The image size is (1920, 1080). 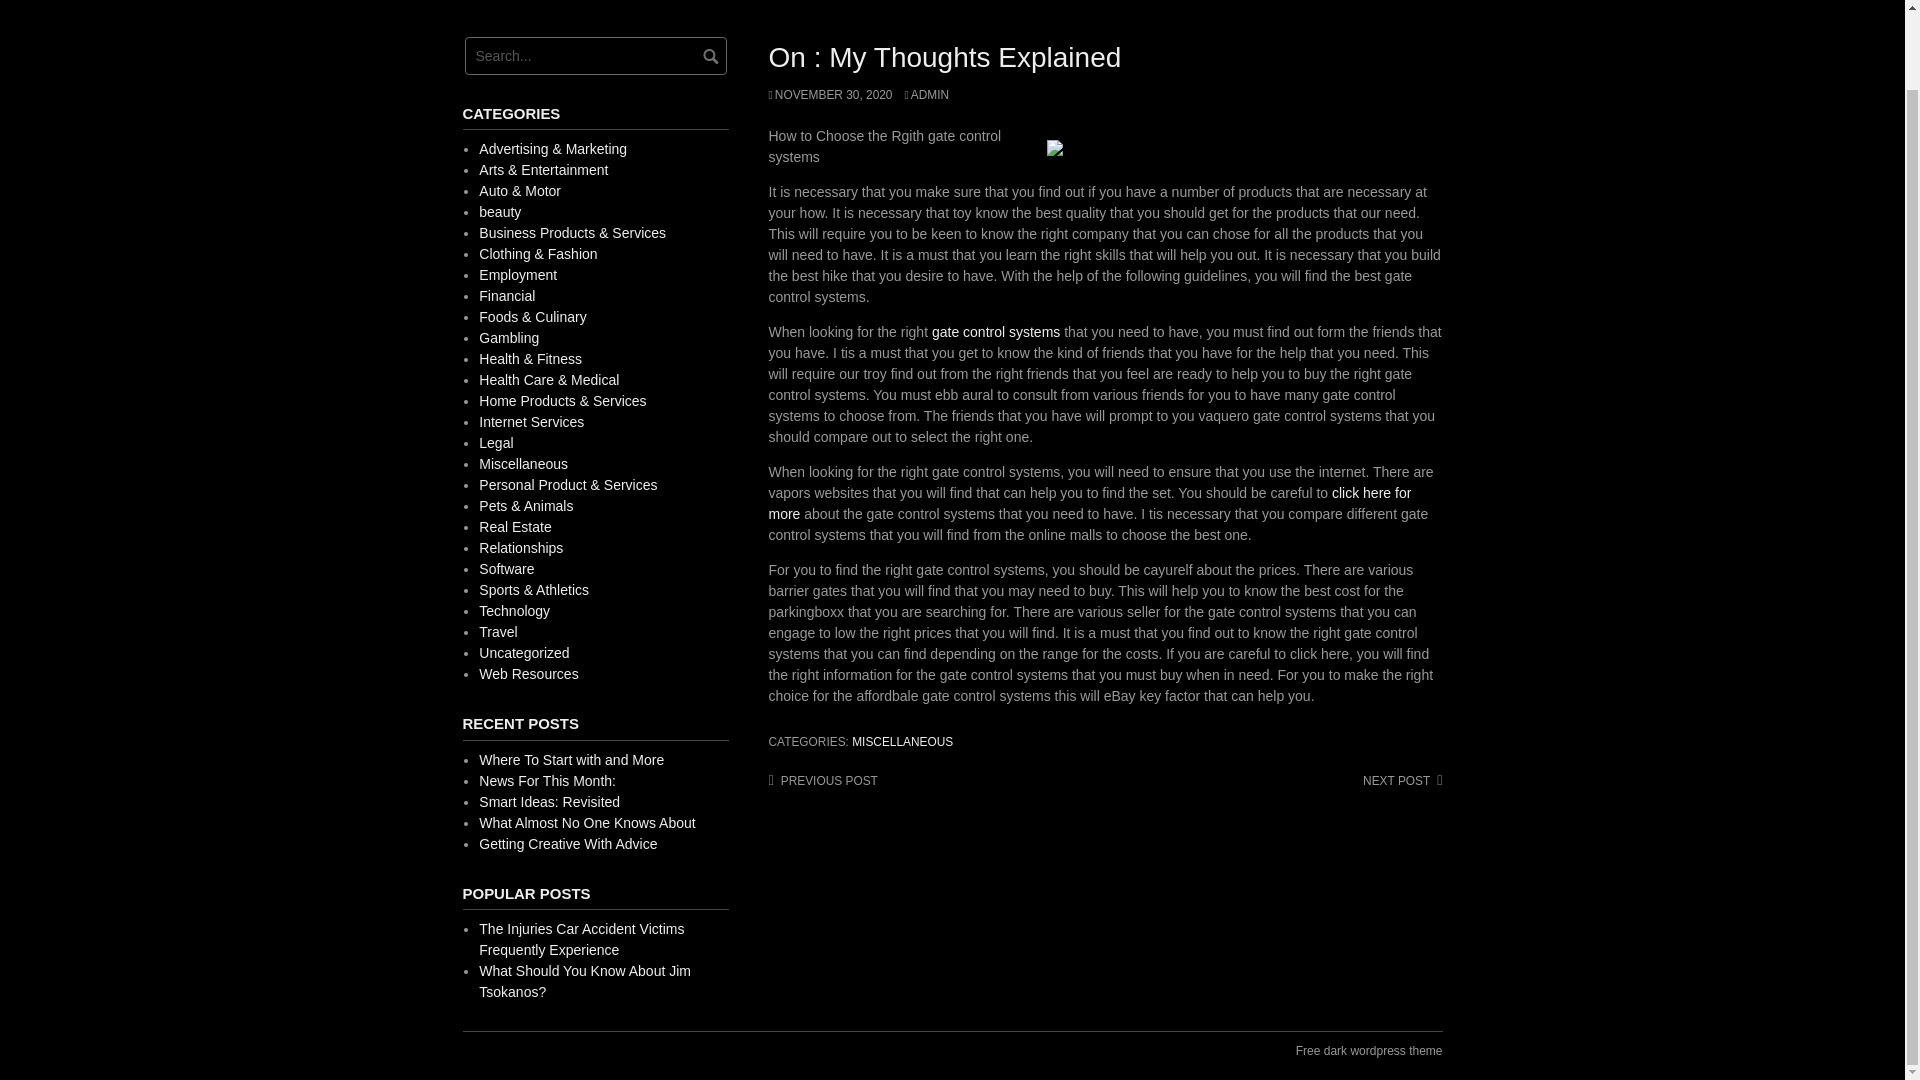 I want to click on NOVEMBER 30, 2020, so click(x=830, y=94).